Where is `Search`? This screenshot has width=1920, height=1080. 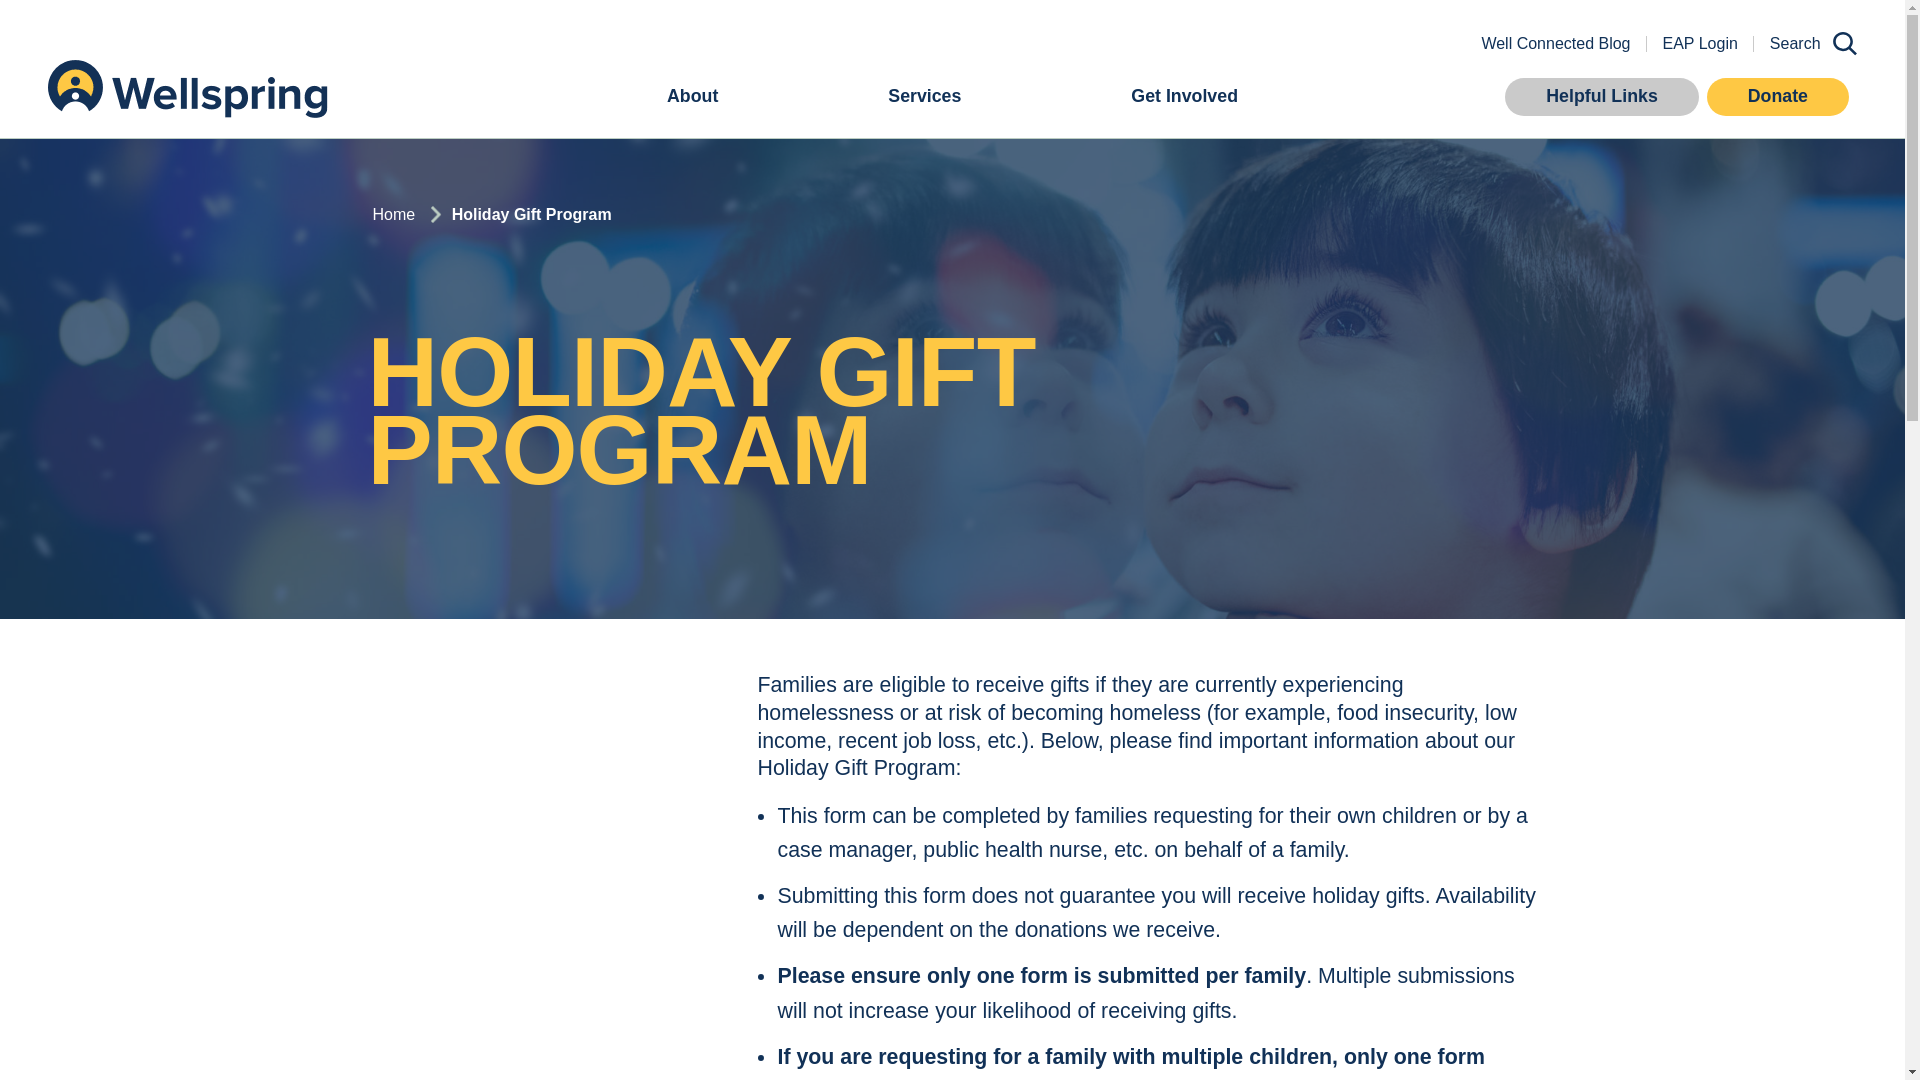
Search is located at coordinates (1805, 44).